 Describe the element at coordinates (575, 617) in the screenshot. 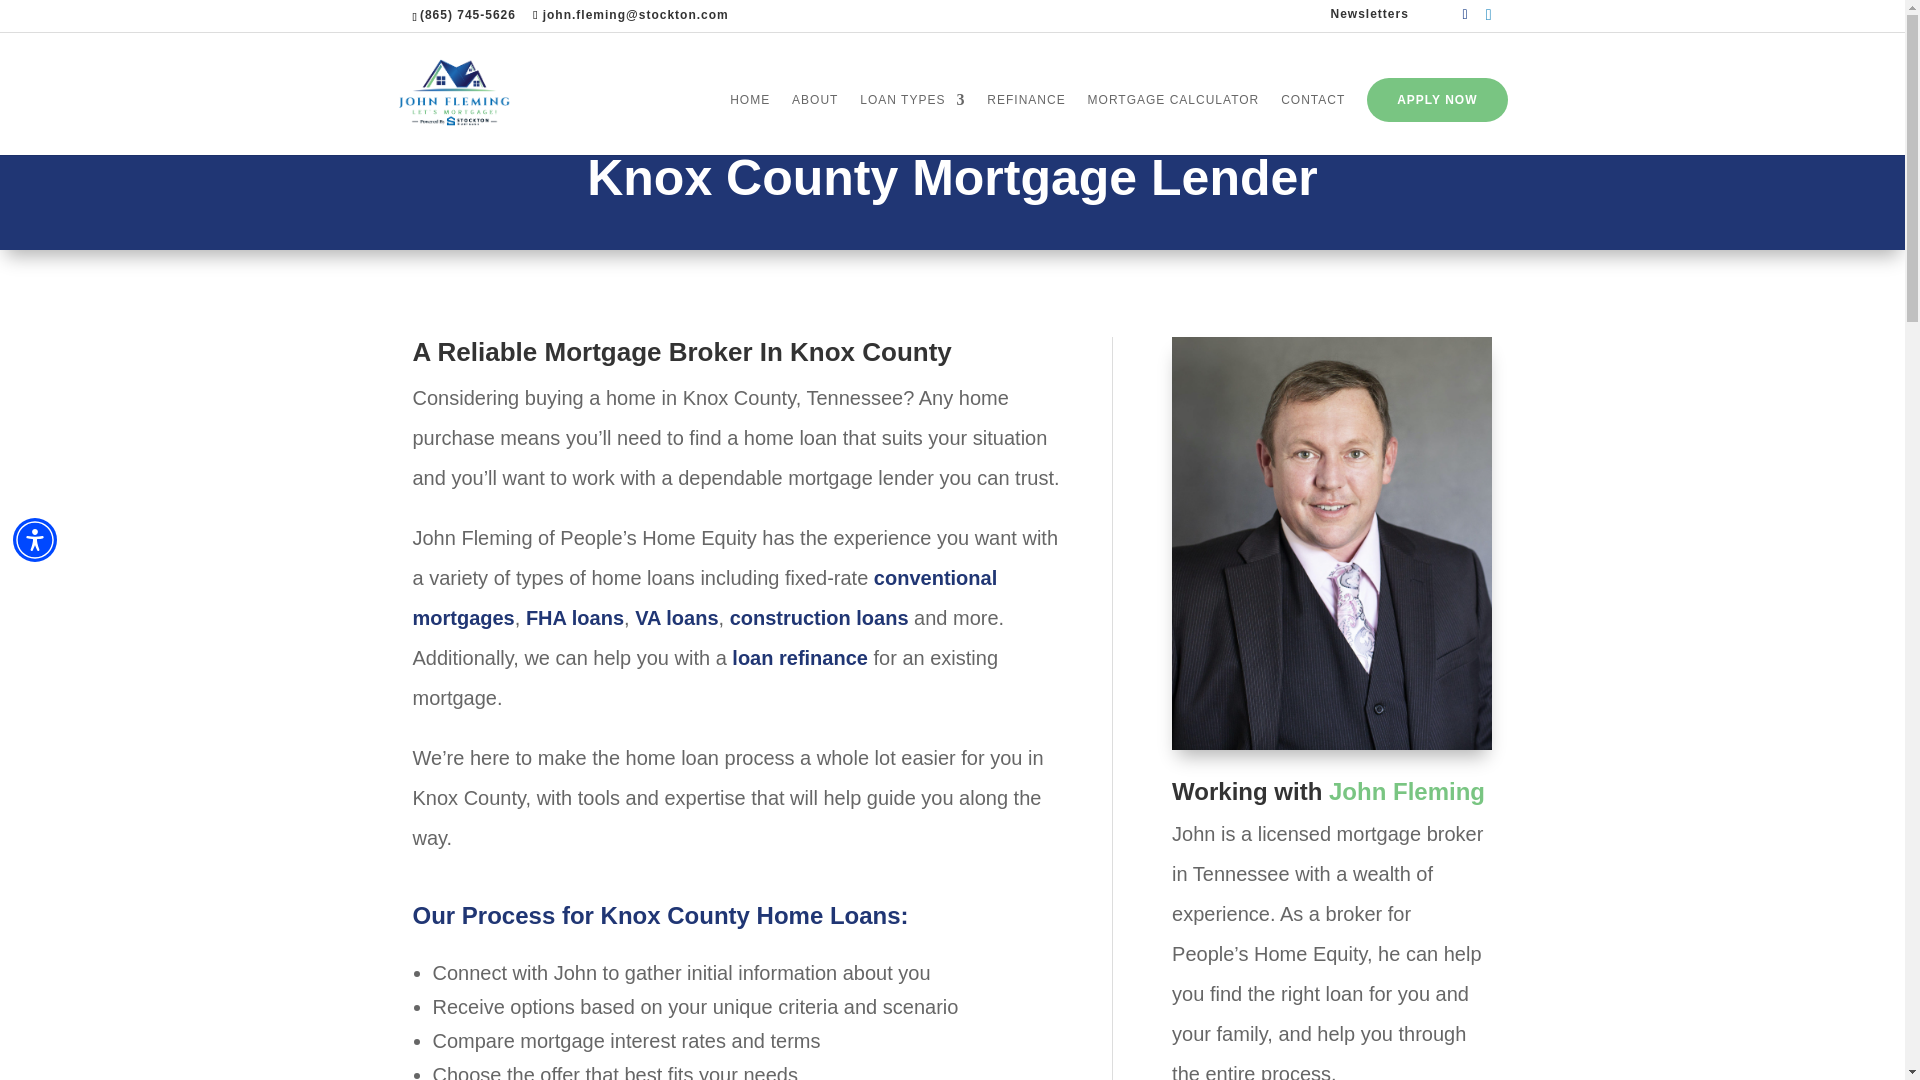

I see `FHA loans` at that location.